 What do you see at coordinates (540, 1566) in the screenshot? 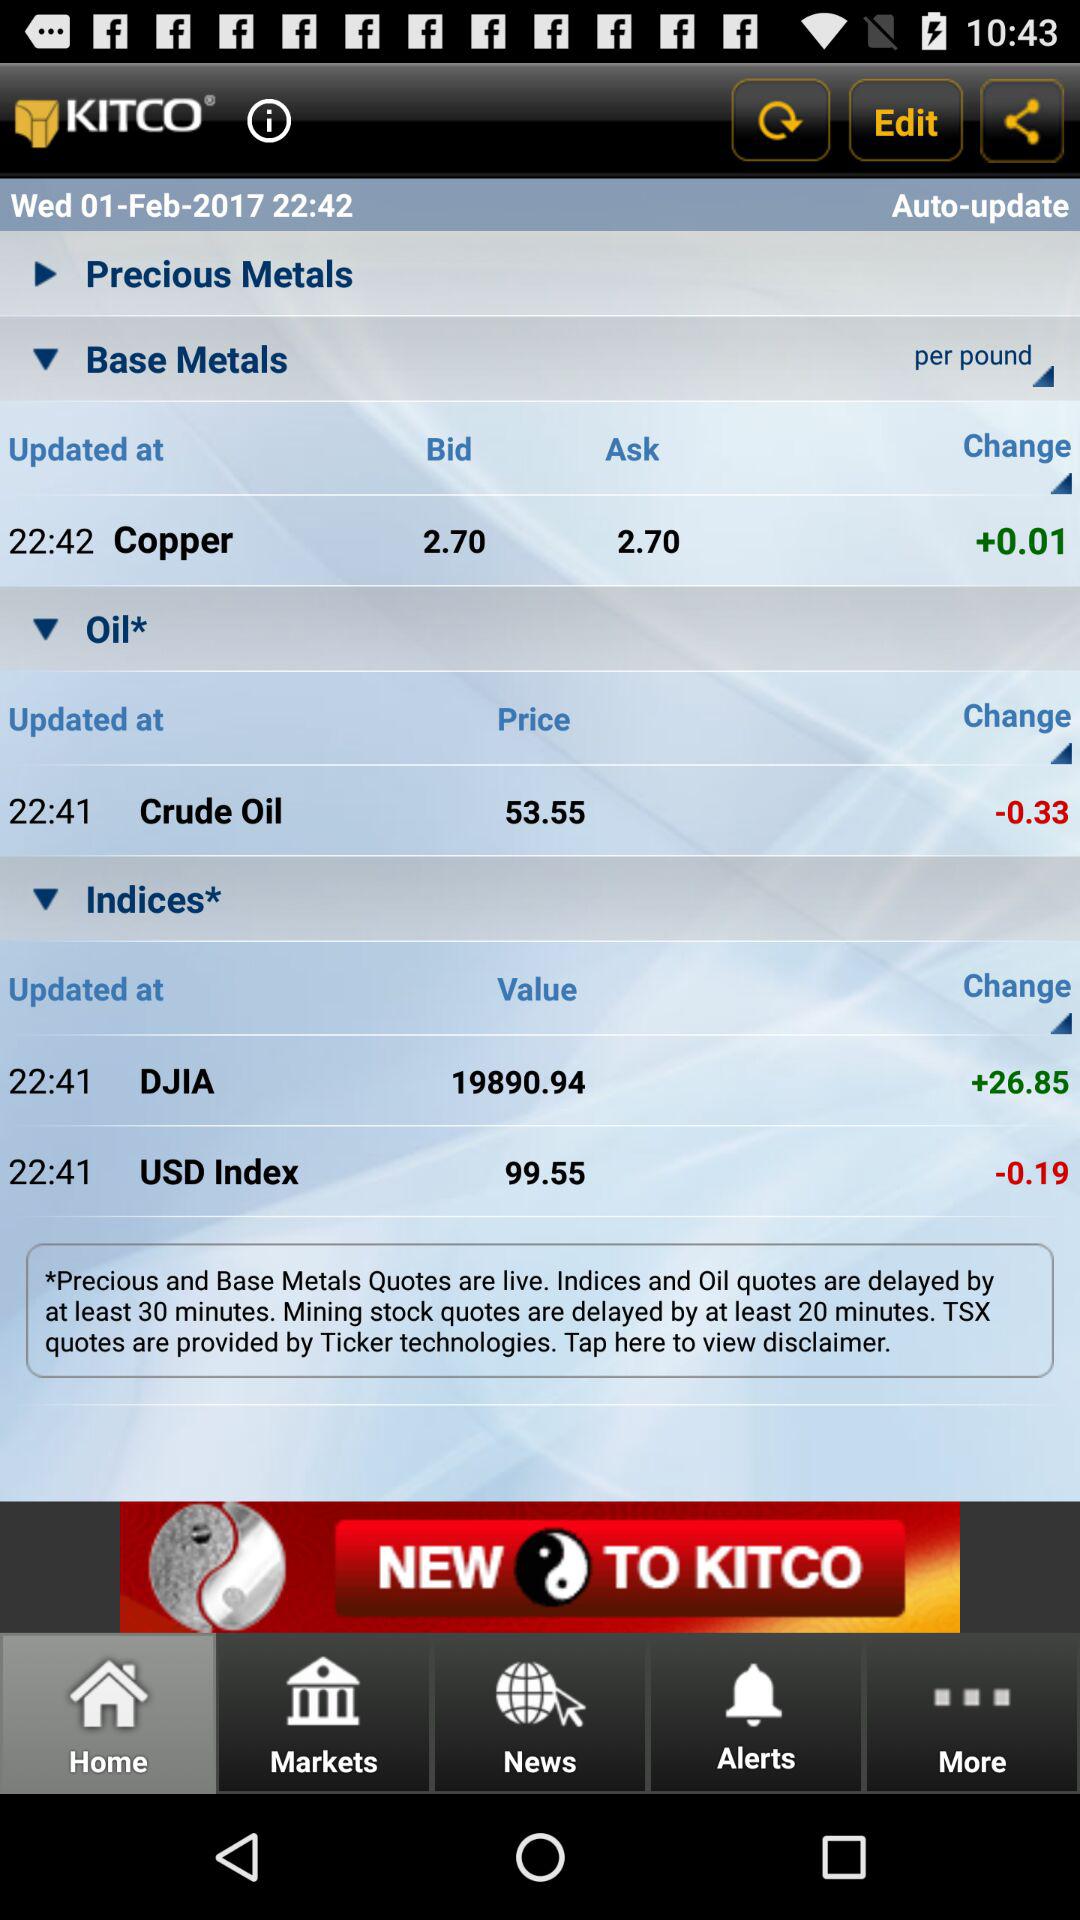
I see `advertisement` at bounding box center [540, 1566].